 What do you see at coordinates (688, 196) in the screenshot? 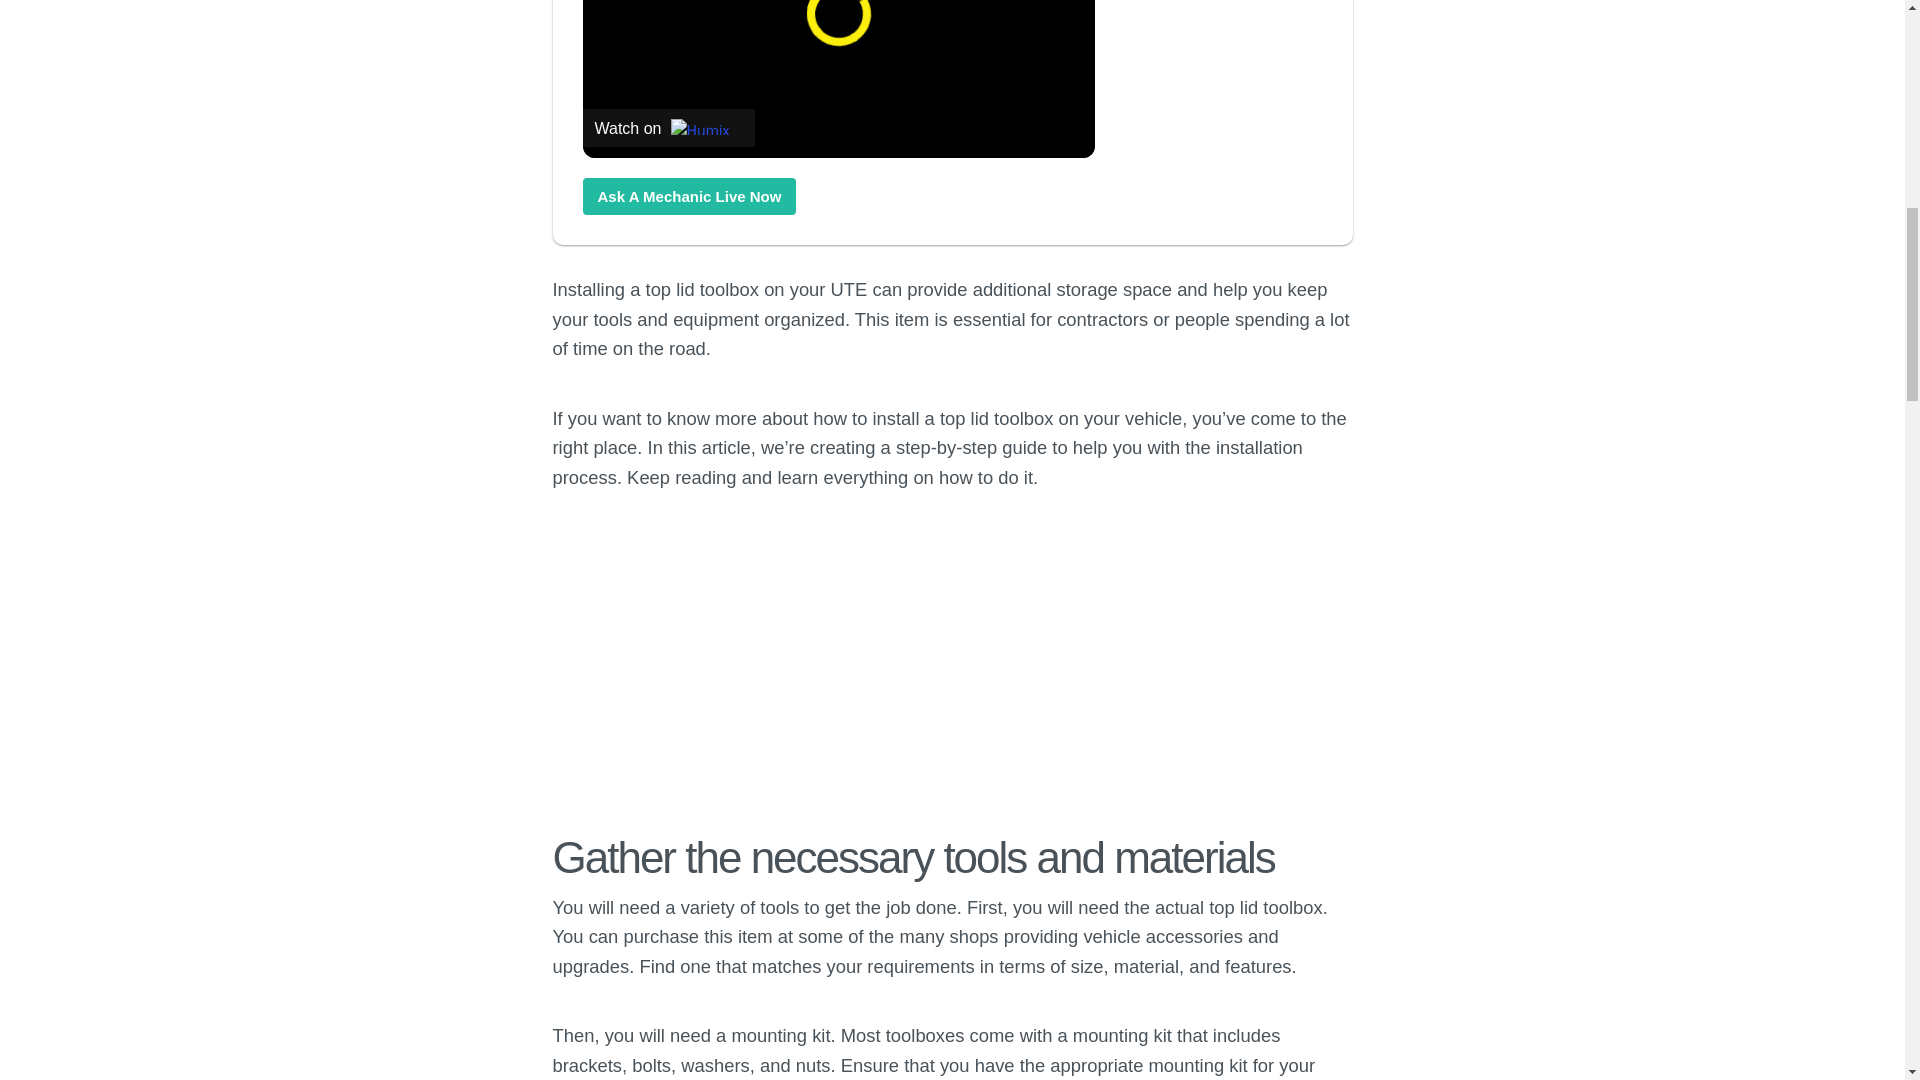
I see `Chat With A Mechanic Online` at bounding box center [688, 196].